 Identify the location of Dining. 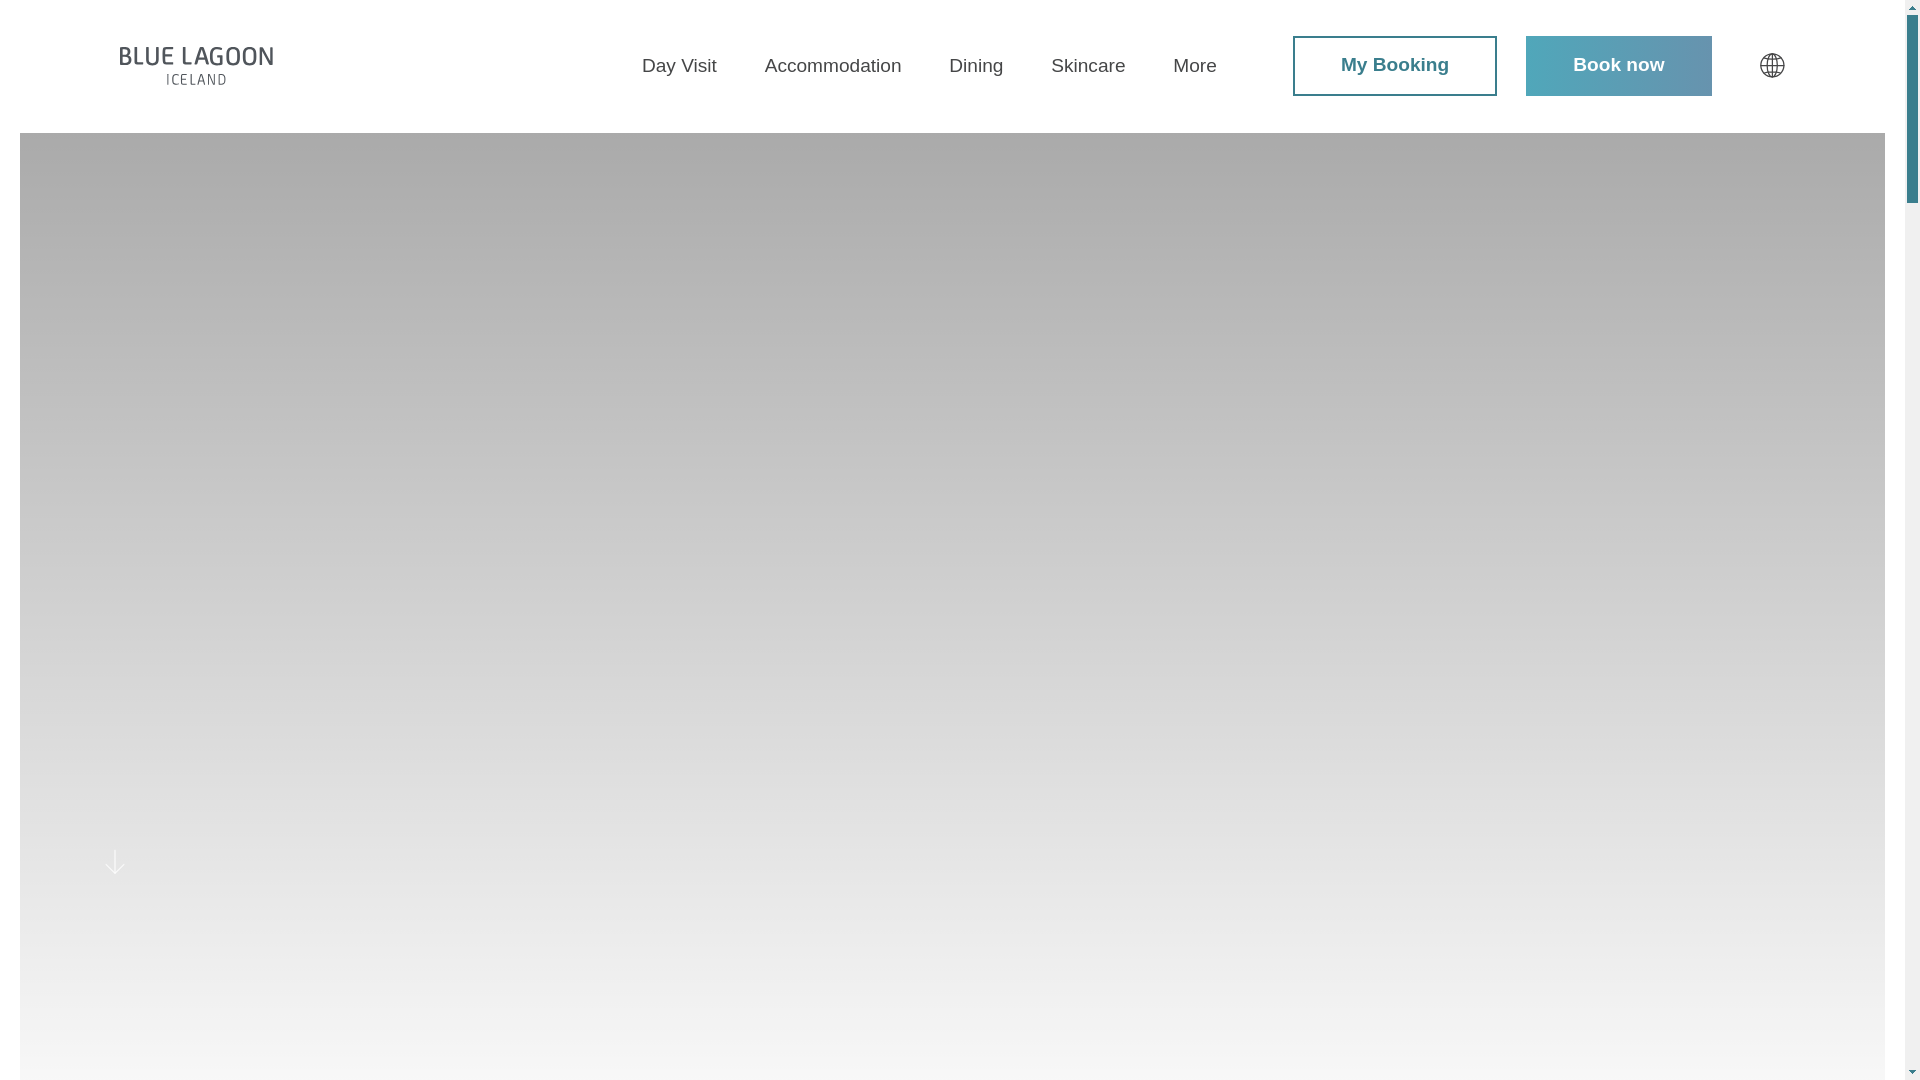
(975, 66).